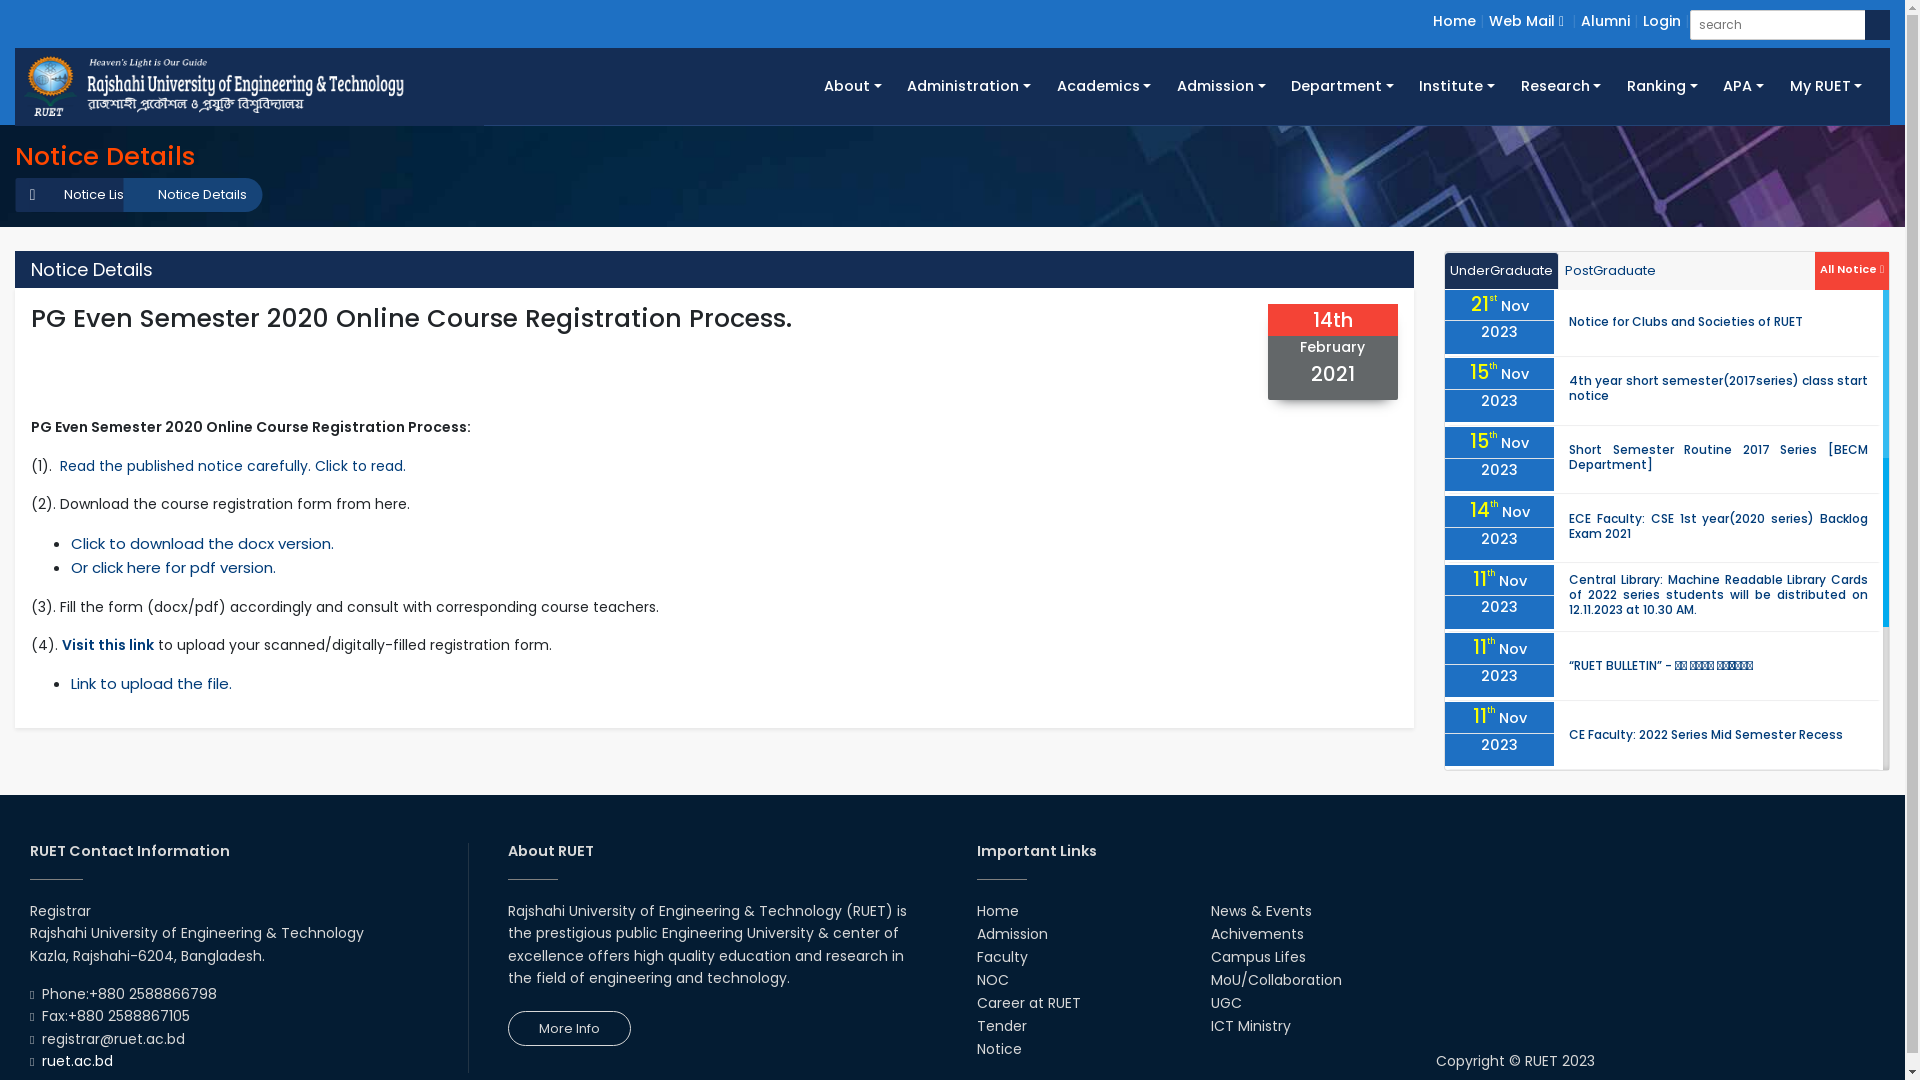 The height and width of the screenshot is (1080, 1920). What do you see at coordinates (1342, 86) in the screenshot?
I see `Department` at bounding box center [1342, 86].